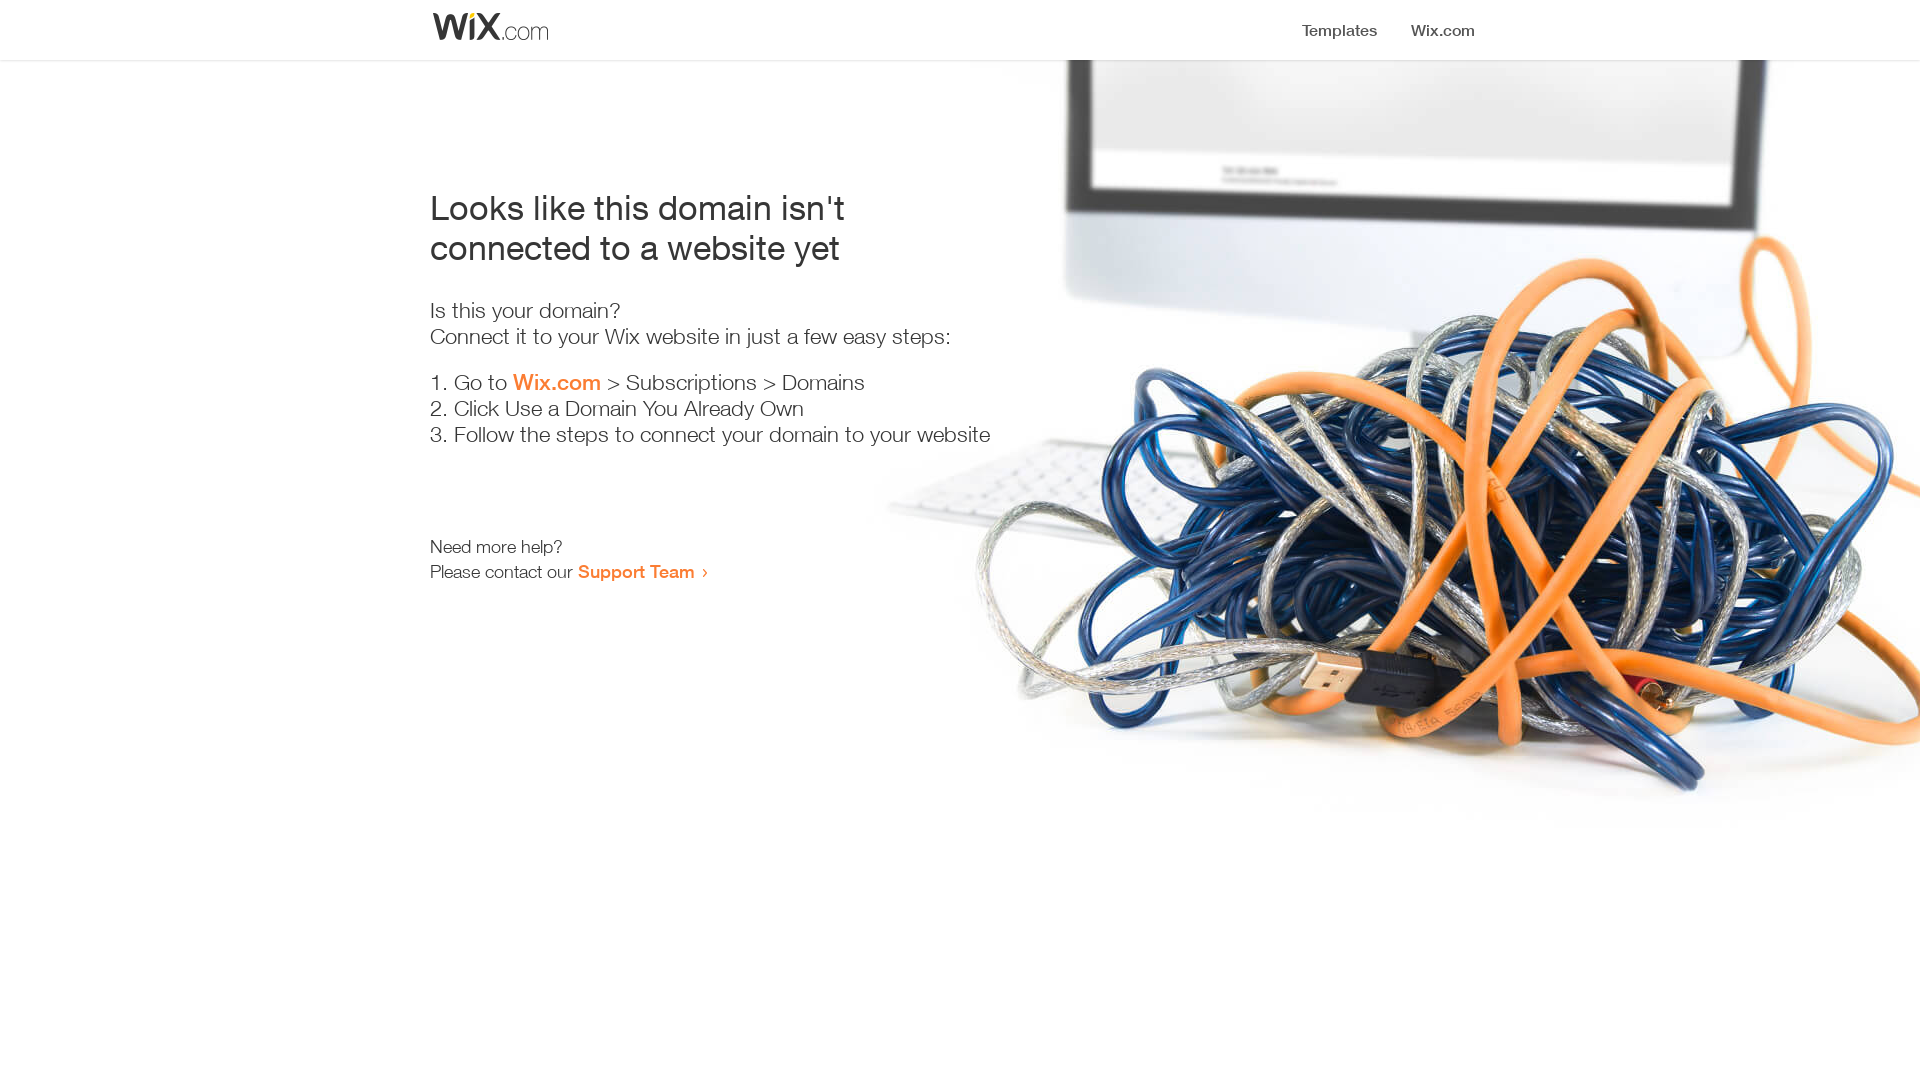 Image resolution: width=1920 pixels, height=1080 pixels. Describe the element at coordinates (557, 382) in the screenshot. I see `Wix.com` at that location.